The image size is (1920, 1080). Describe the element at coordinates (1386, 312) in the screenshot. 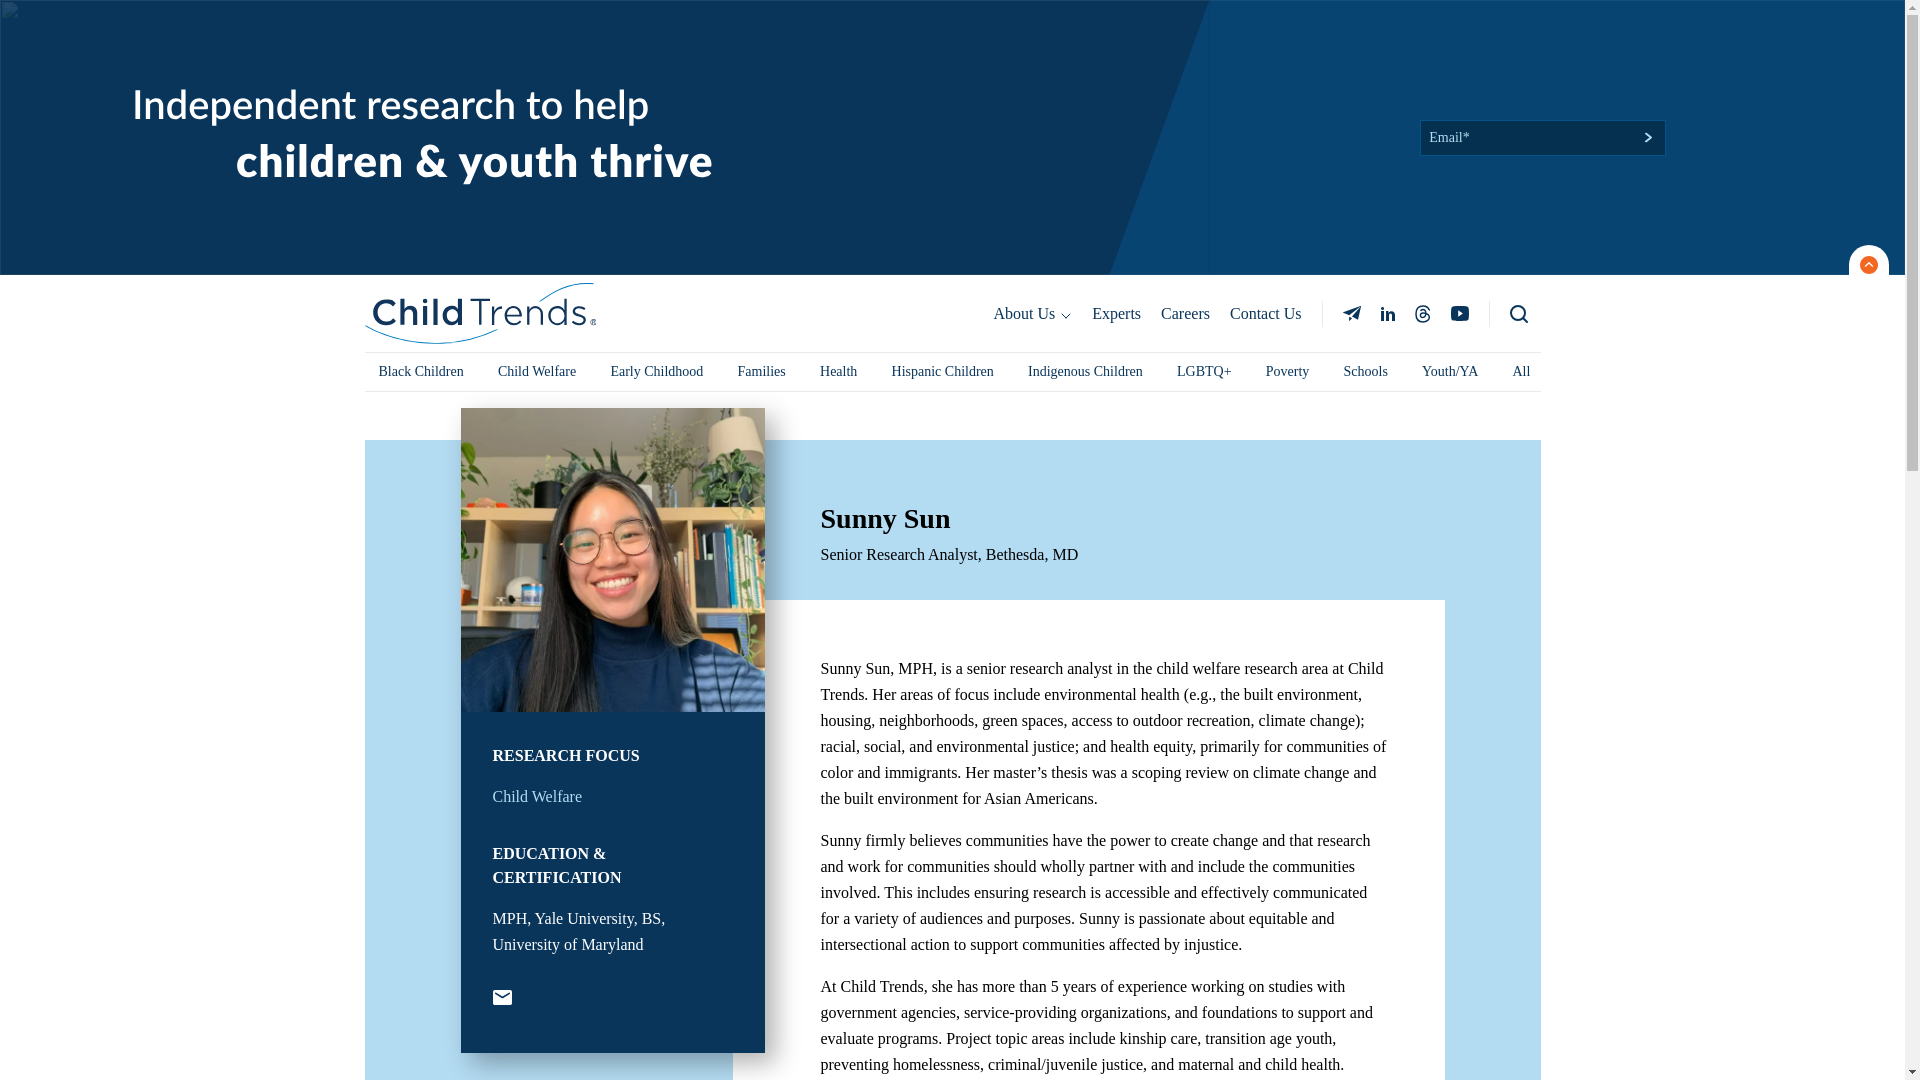

I see `LinkedIn` at that location.